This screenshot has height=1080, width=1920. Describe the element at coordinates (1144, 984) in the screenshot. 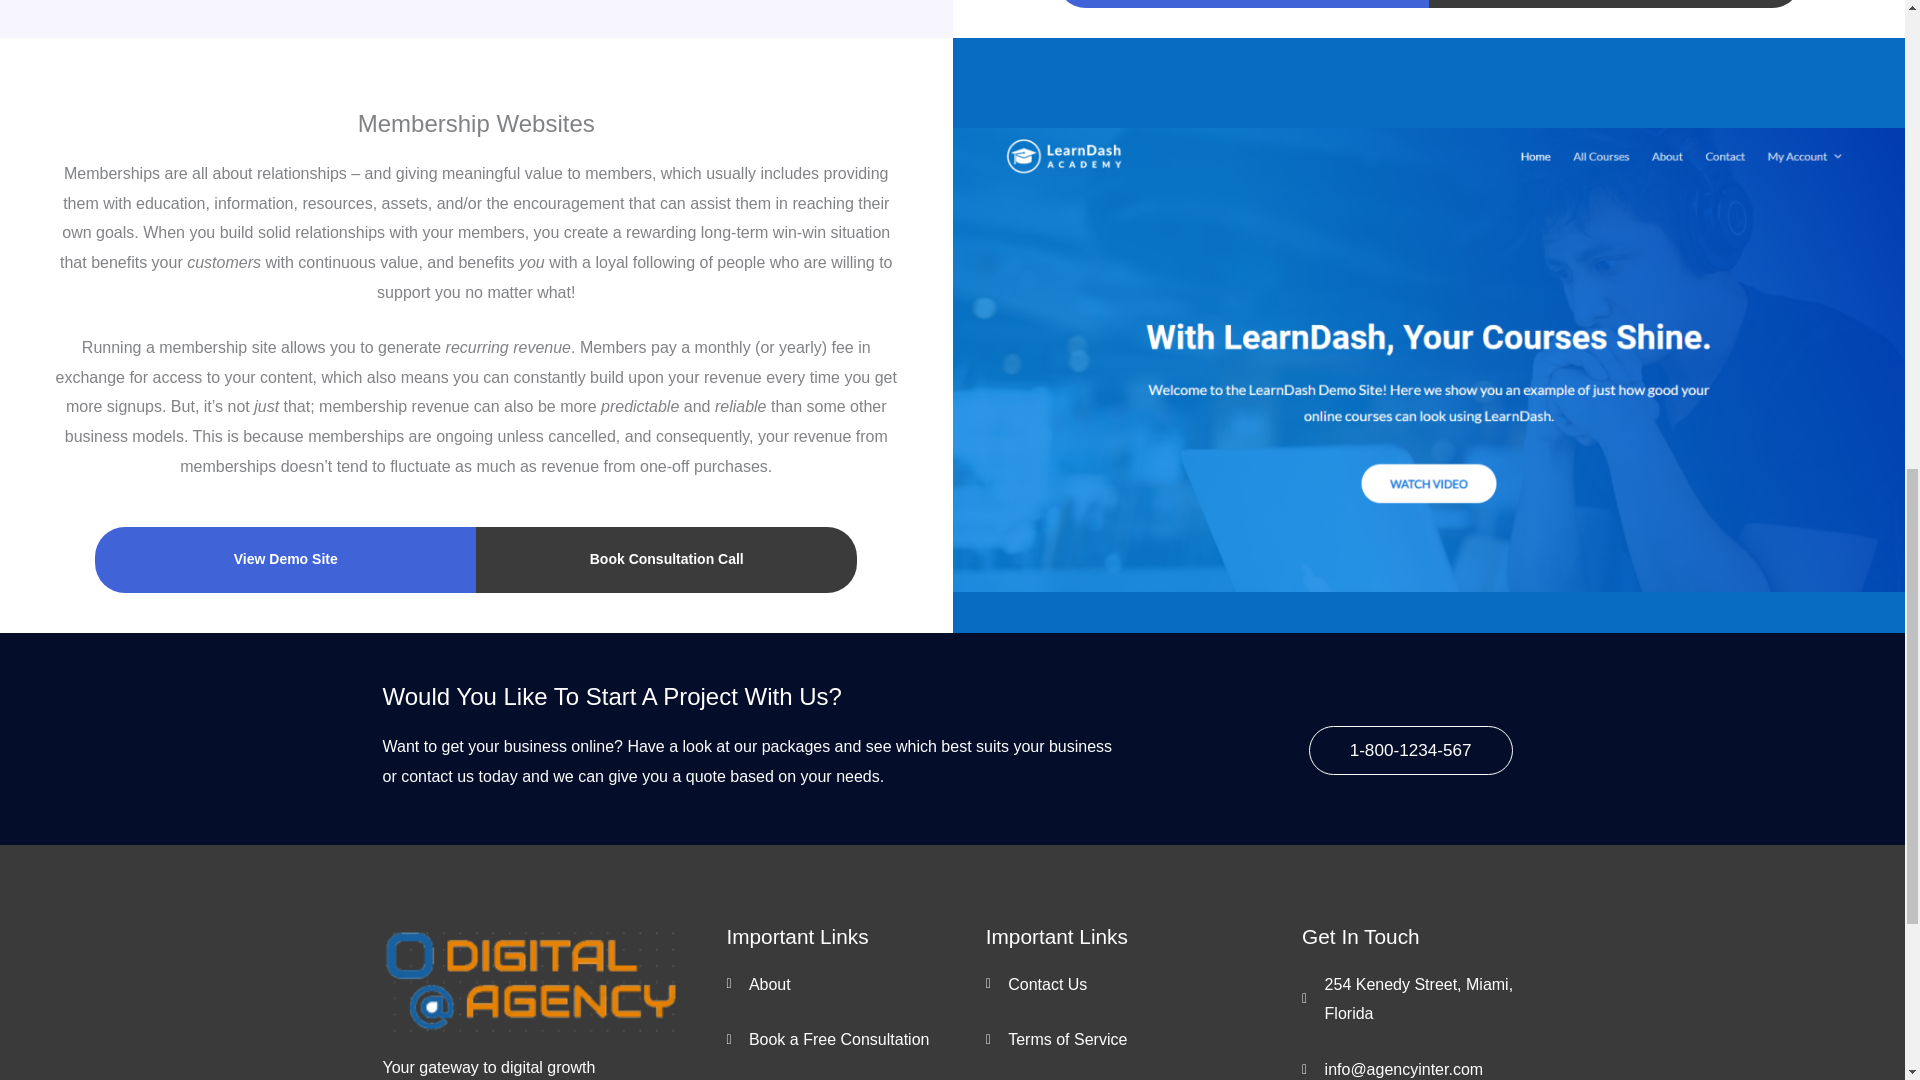

I see `Contact Us` at that location.